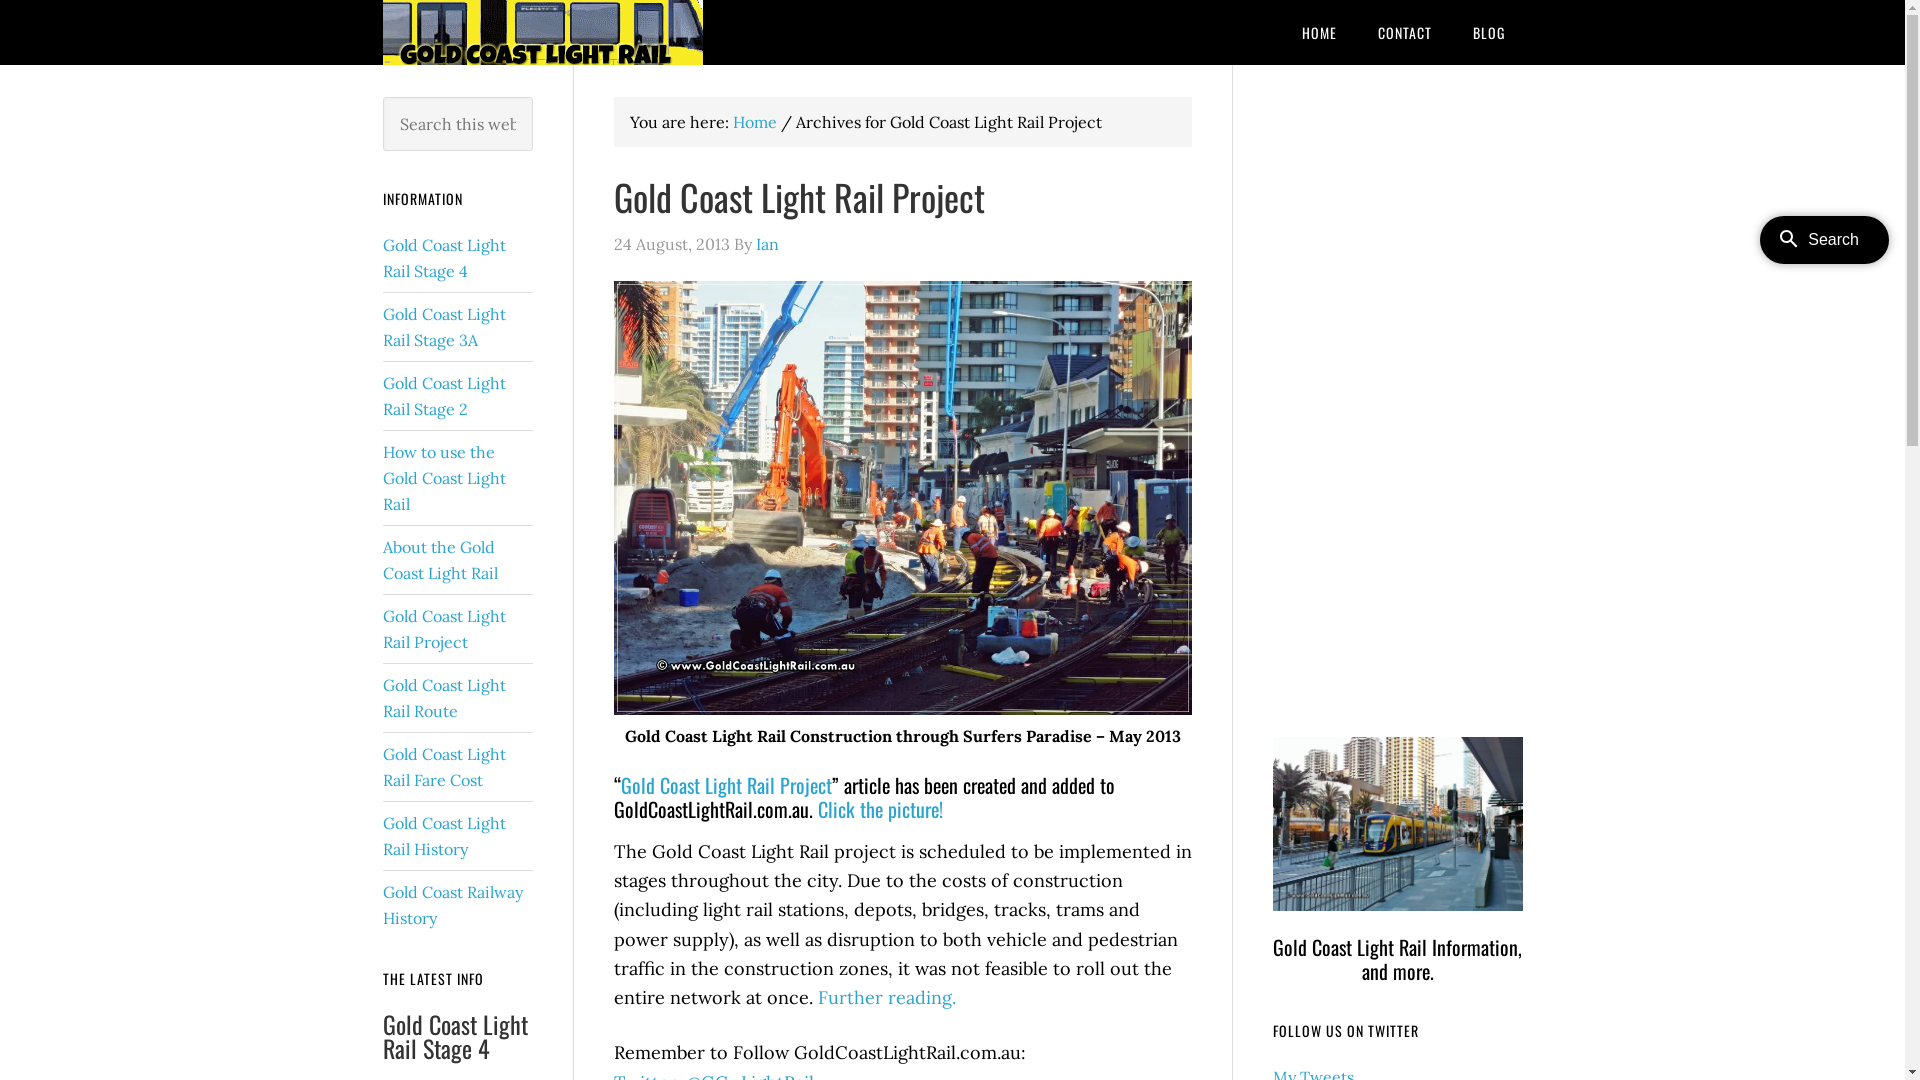 This screenshot has height=1080, width=1920. Describe the element at coordinates (768, 244) in the screenshot. I see `Ian` at that location.